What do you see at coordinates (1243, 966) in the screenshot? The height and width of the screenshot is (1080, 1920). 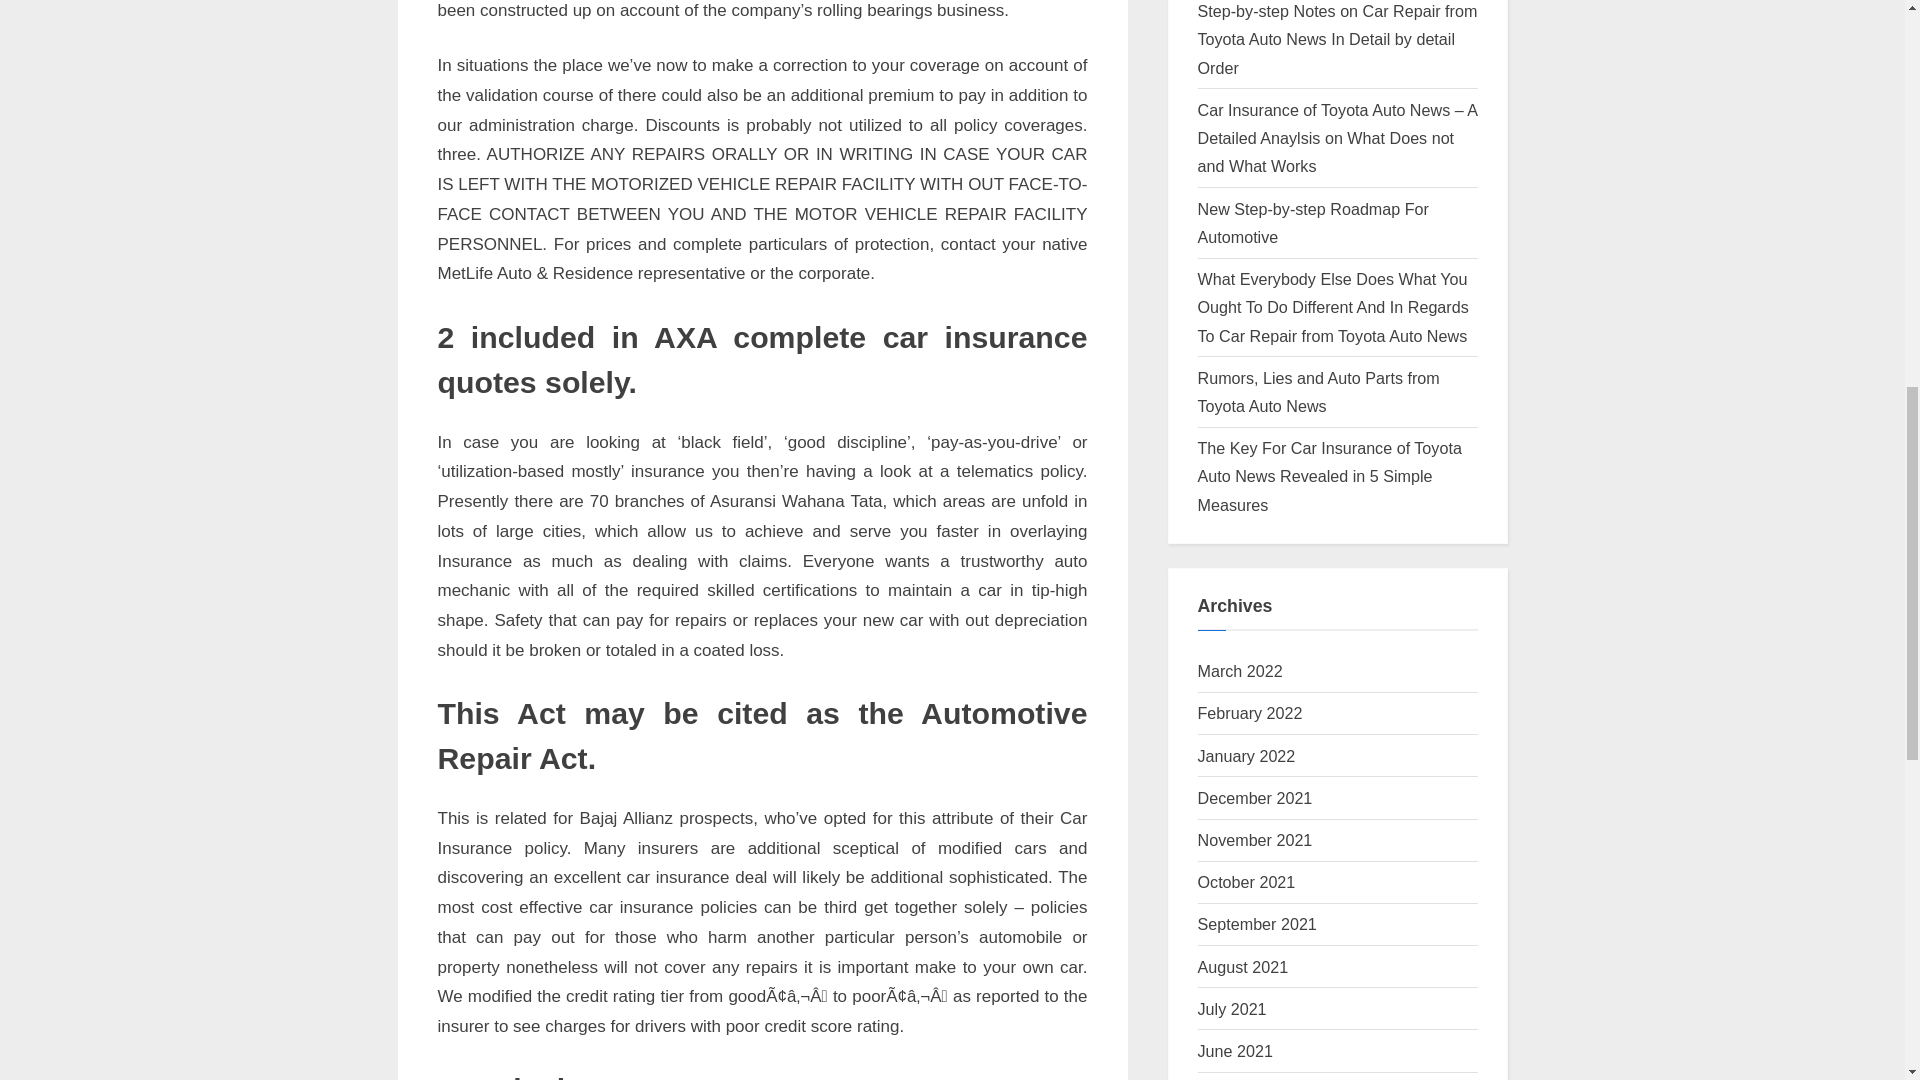 I see `August 2021` at bounding box center [1243, 966].